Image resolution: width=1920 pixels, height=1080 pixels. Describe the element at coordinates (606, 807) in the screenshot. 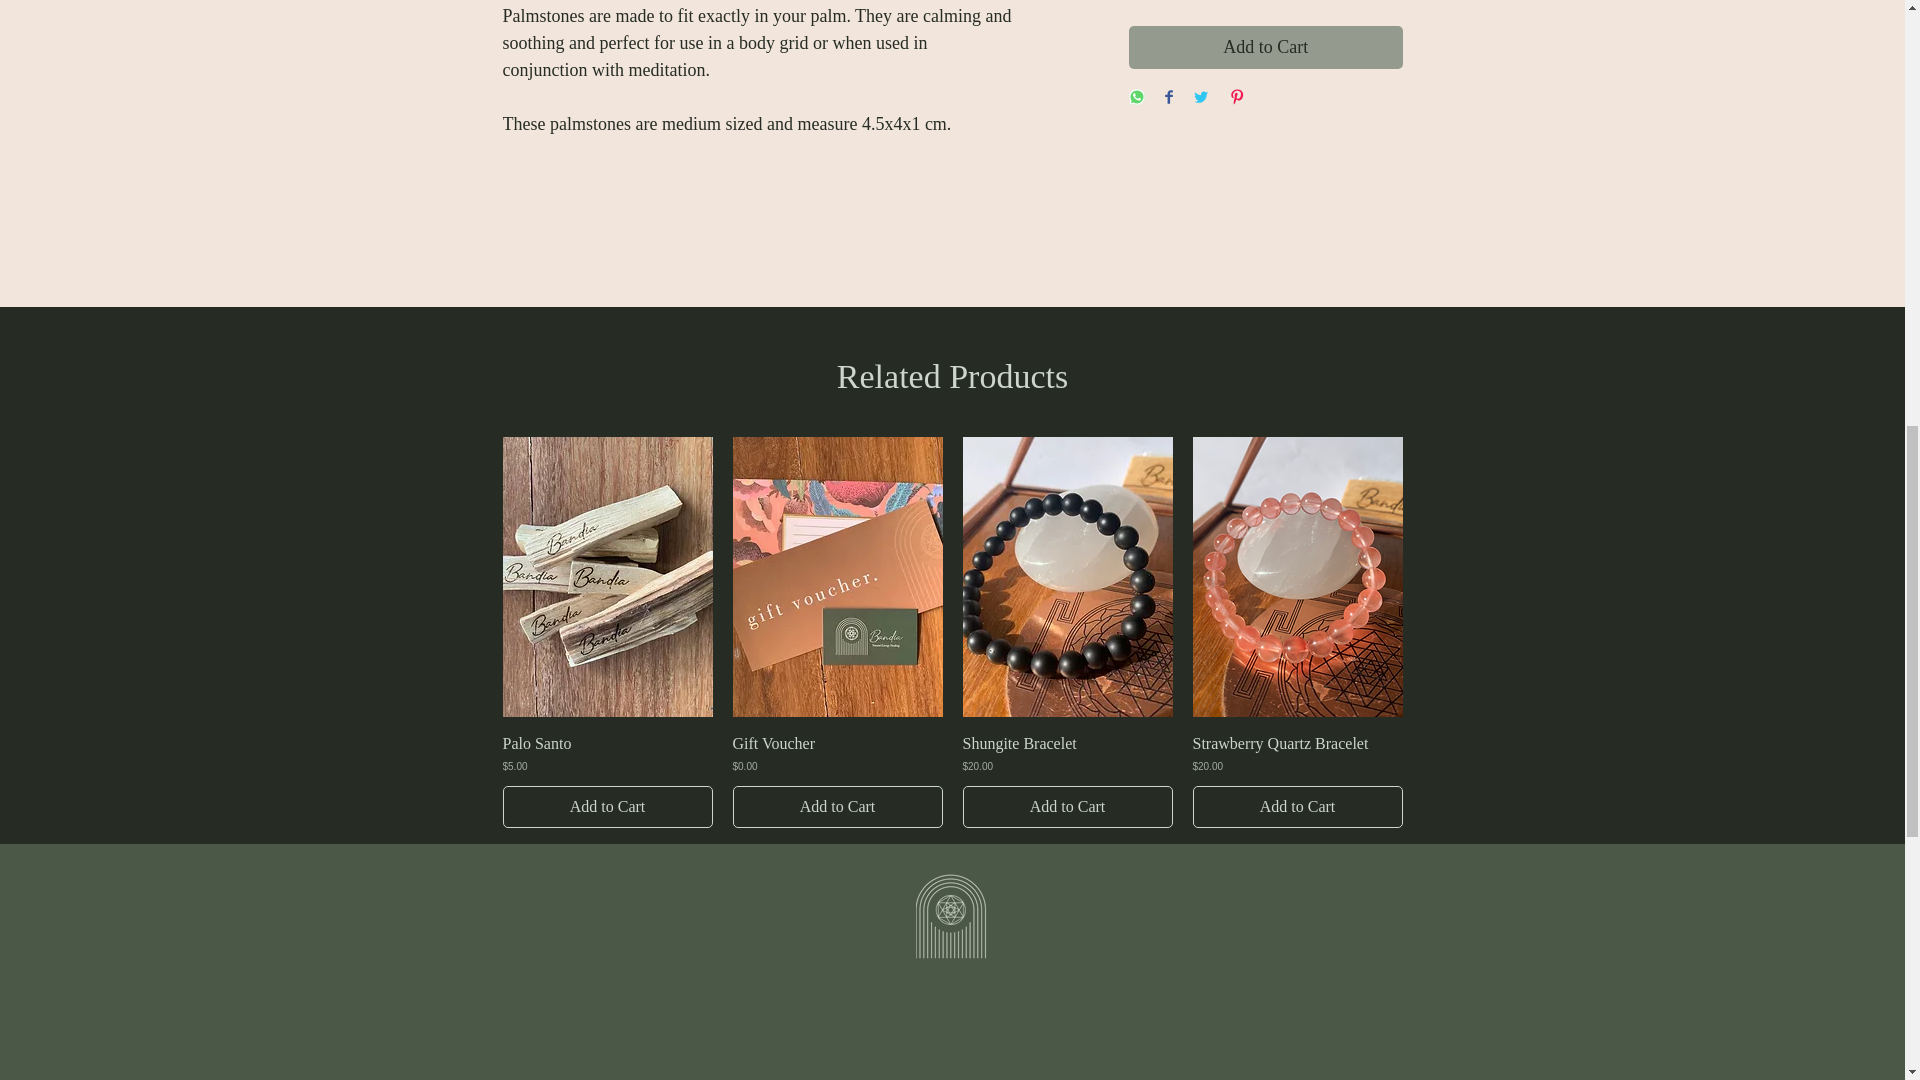

I see `Add to Cart` at that location.